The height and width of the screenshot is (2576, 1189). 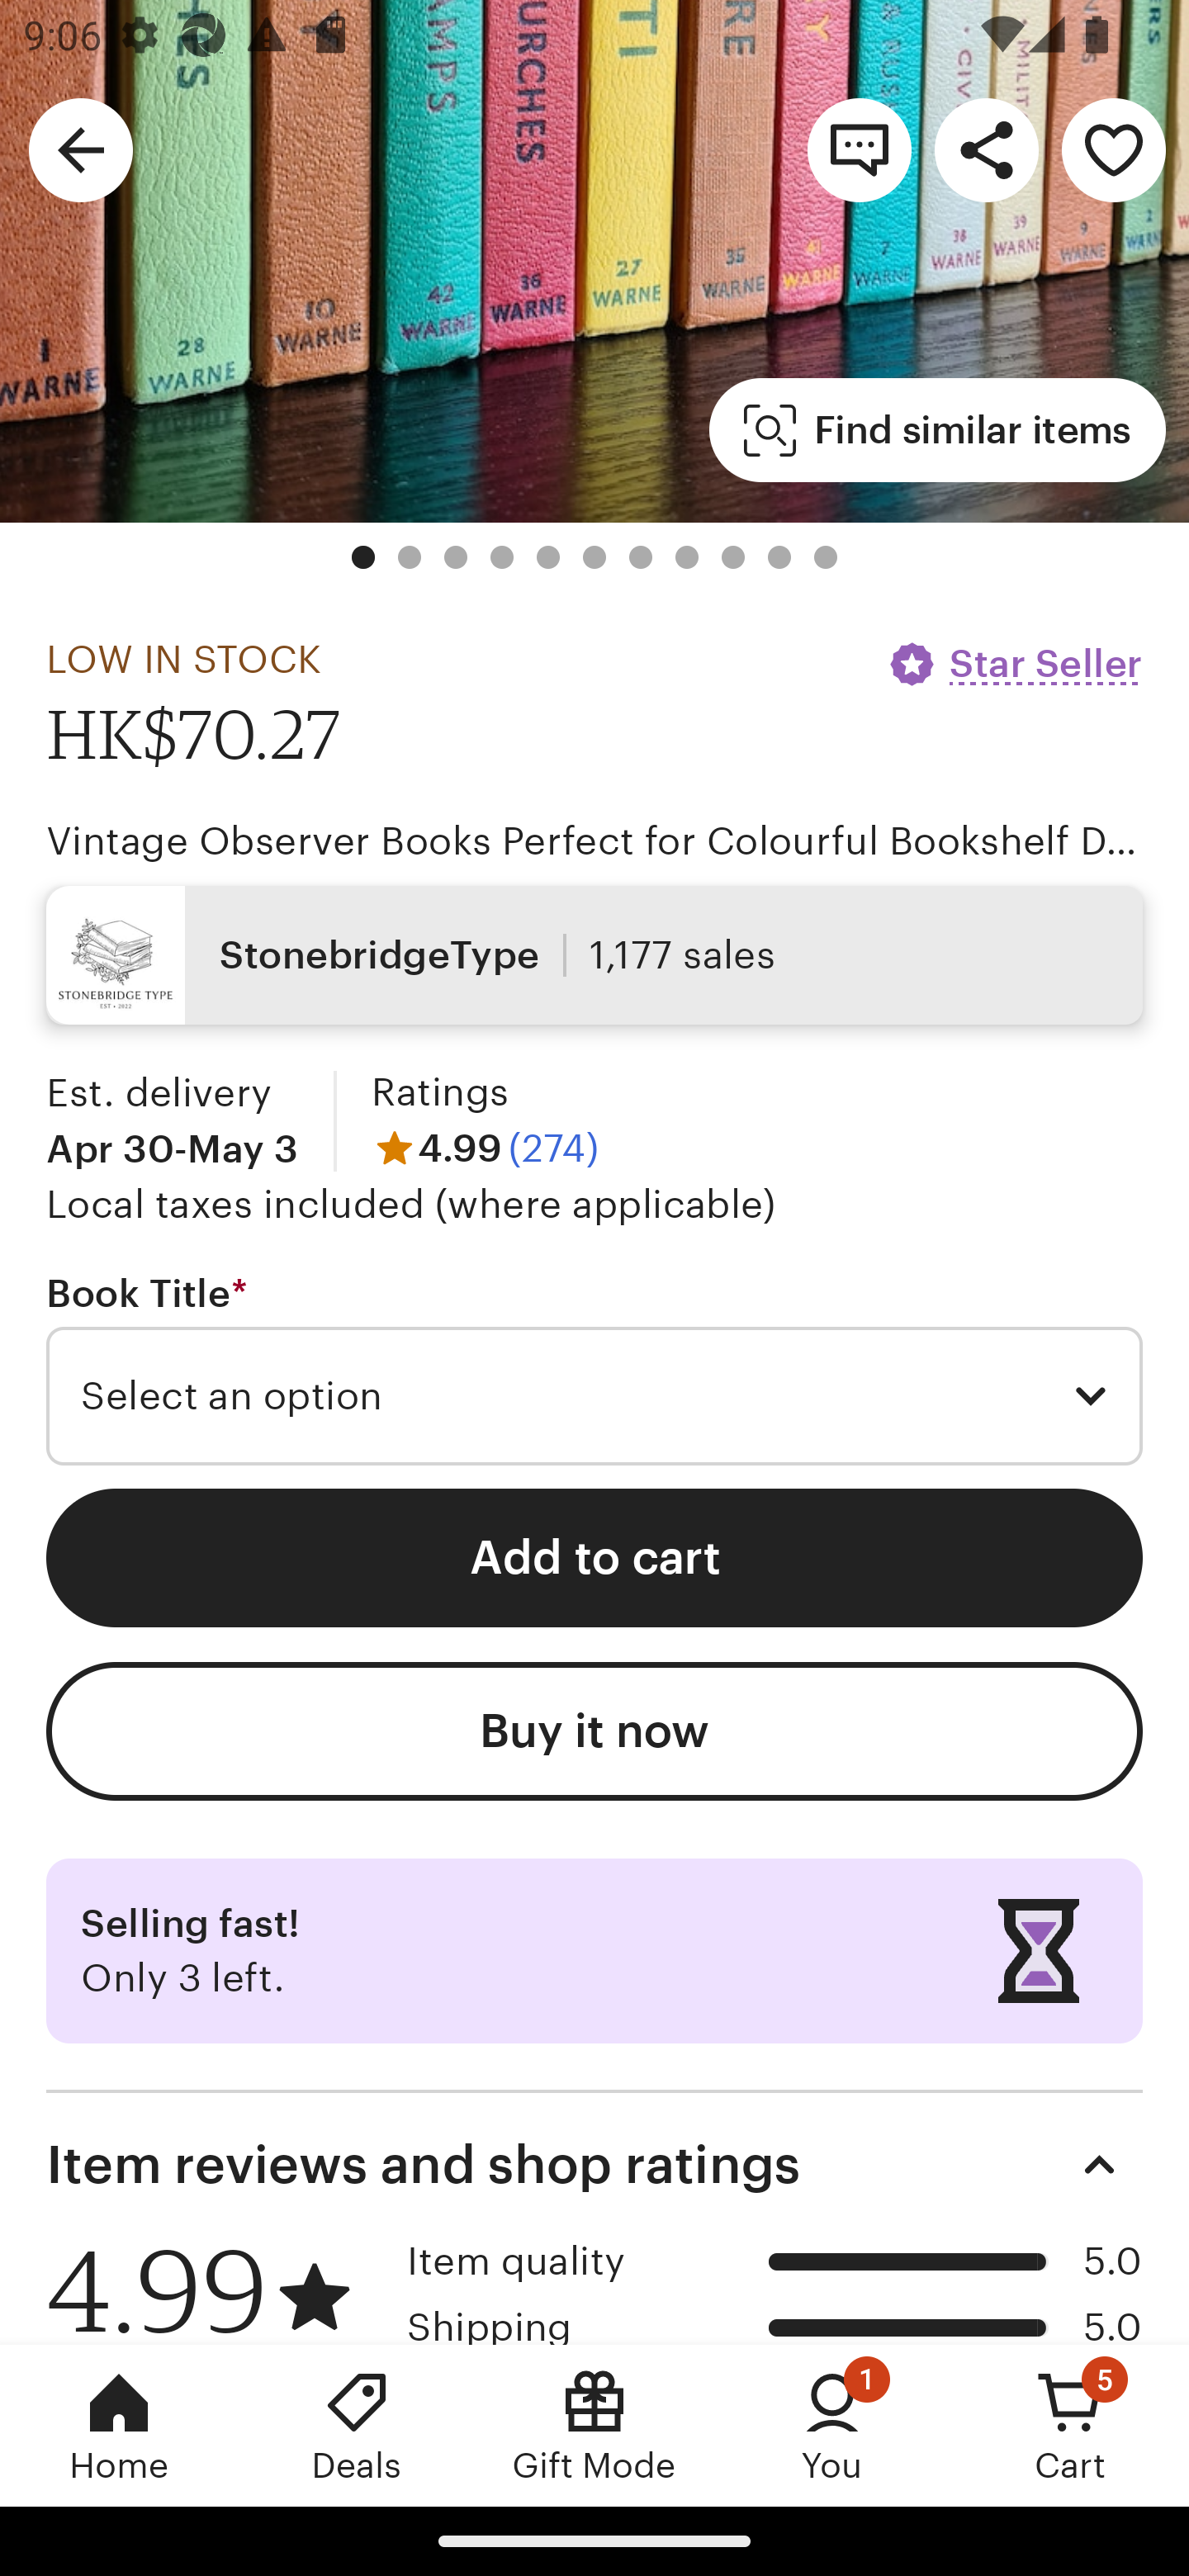 I want to click on Share, so click(x=986, y=149).